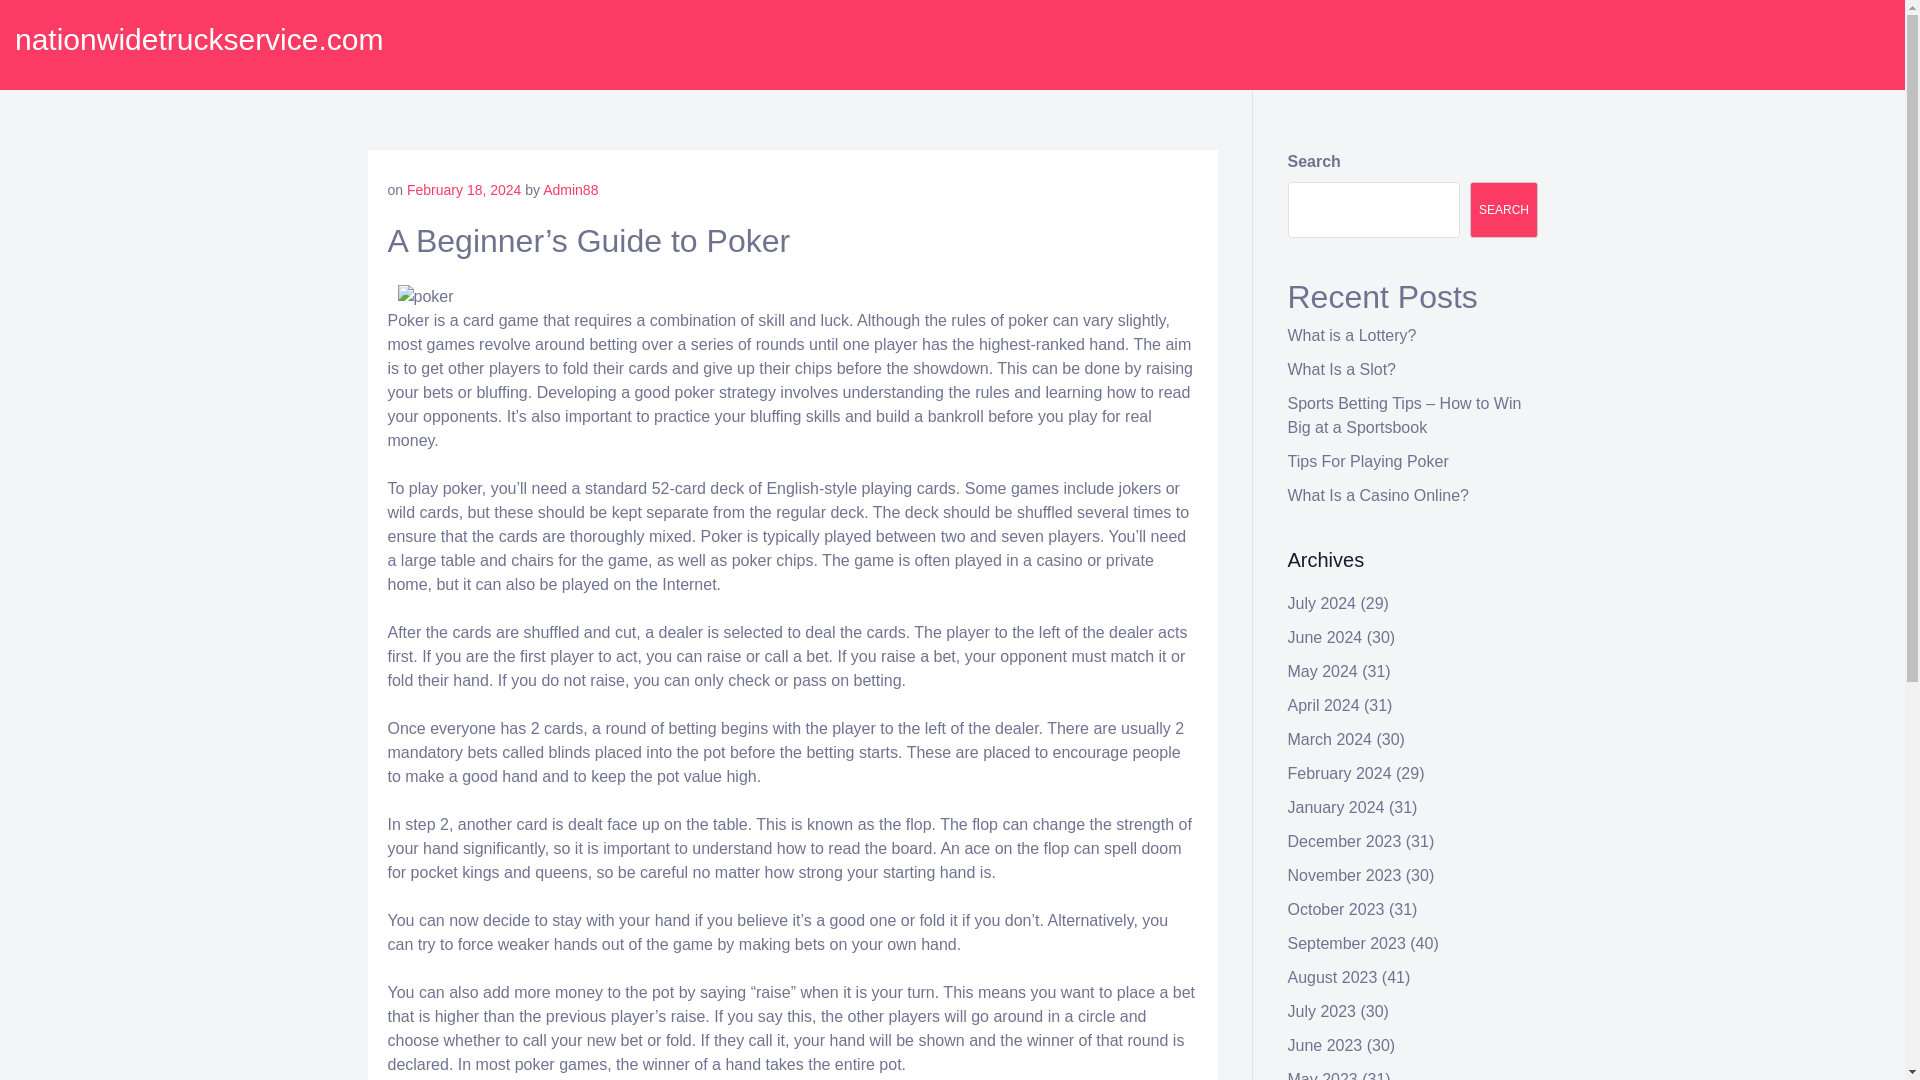  What do you see at coordinates (1504, 210) in the screenshot?
I see `SEARCH` at bounding box center [1504, 210].